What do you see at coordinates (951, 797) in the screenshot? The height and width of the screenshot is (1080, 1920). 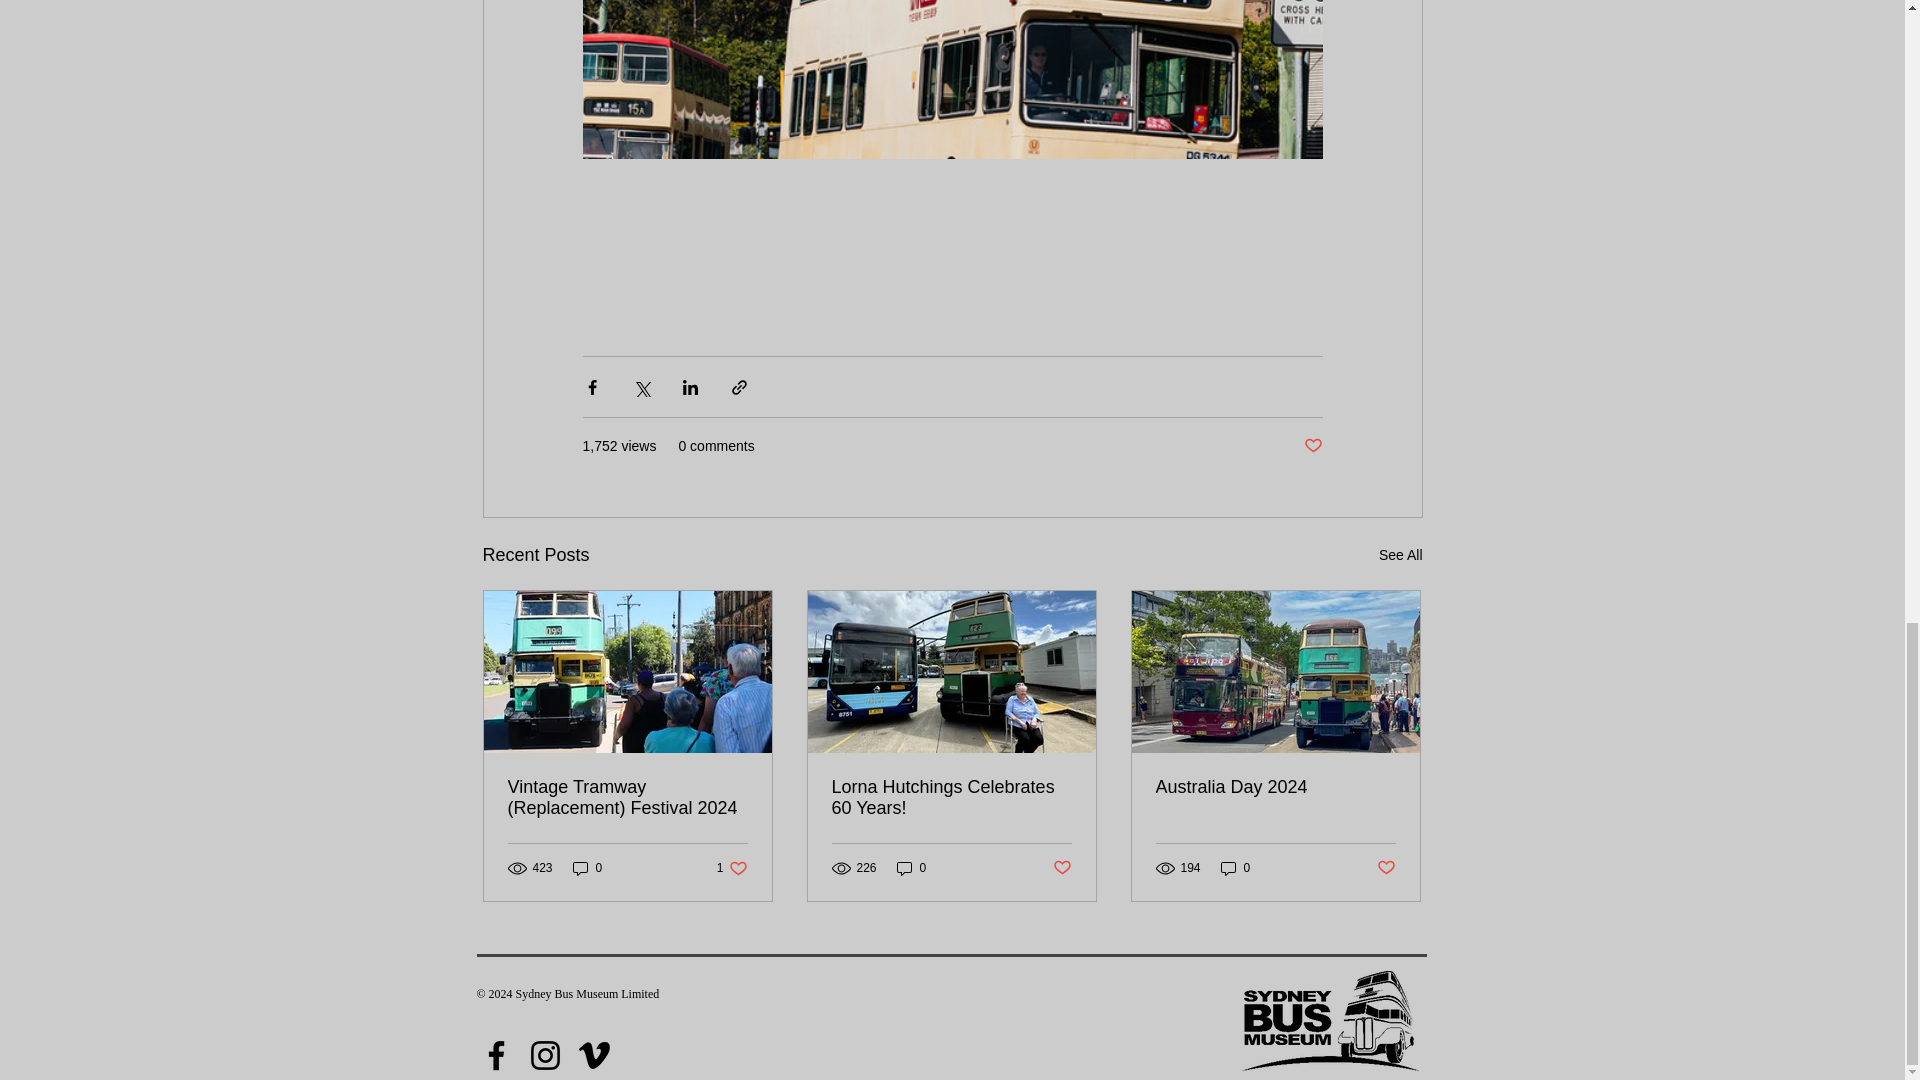 I see `Post not marked as liked` at bounding box center [951, 797].